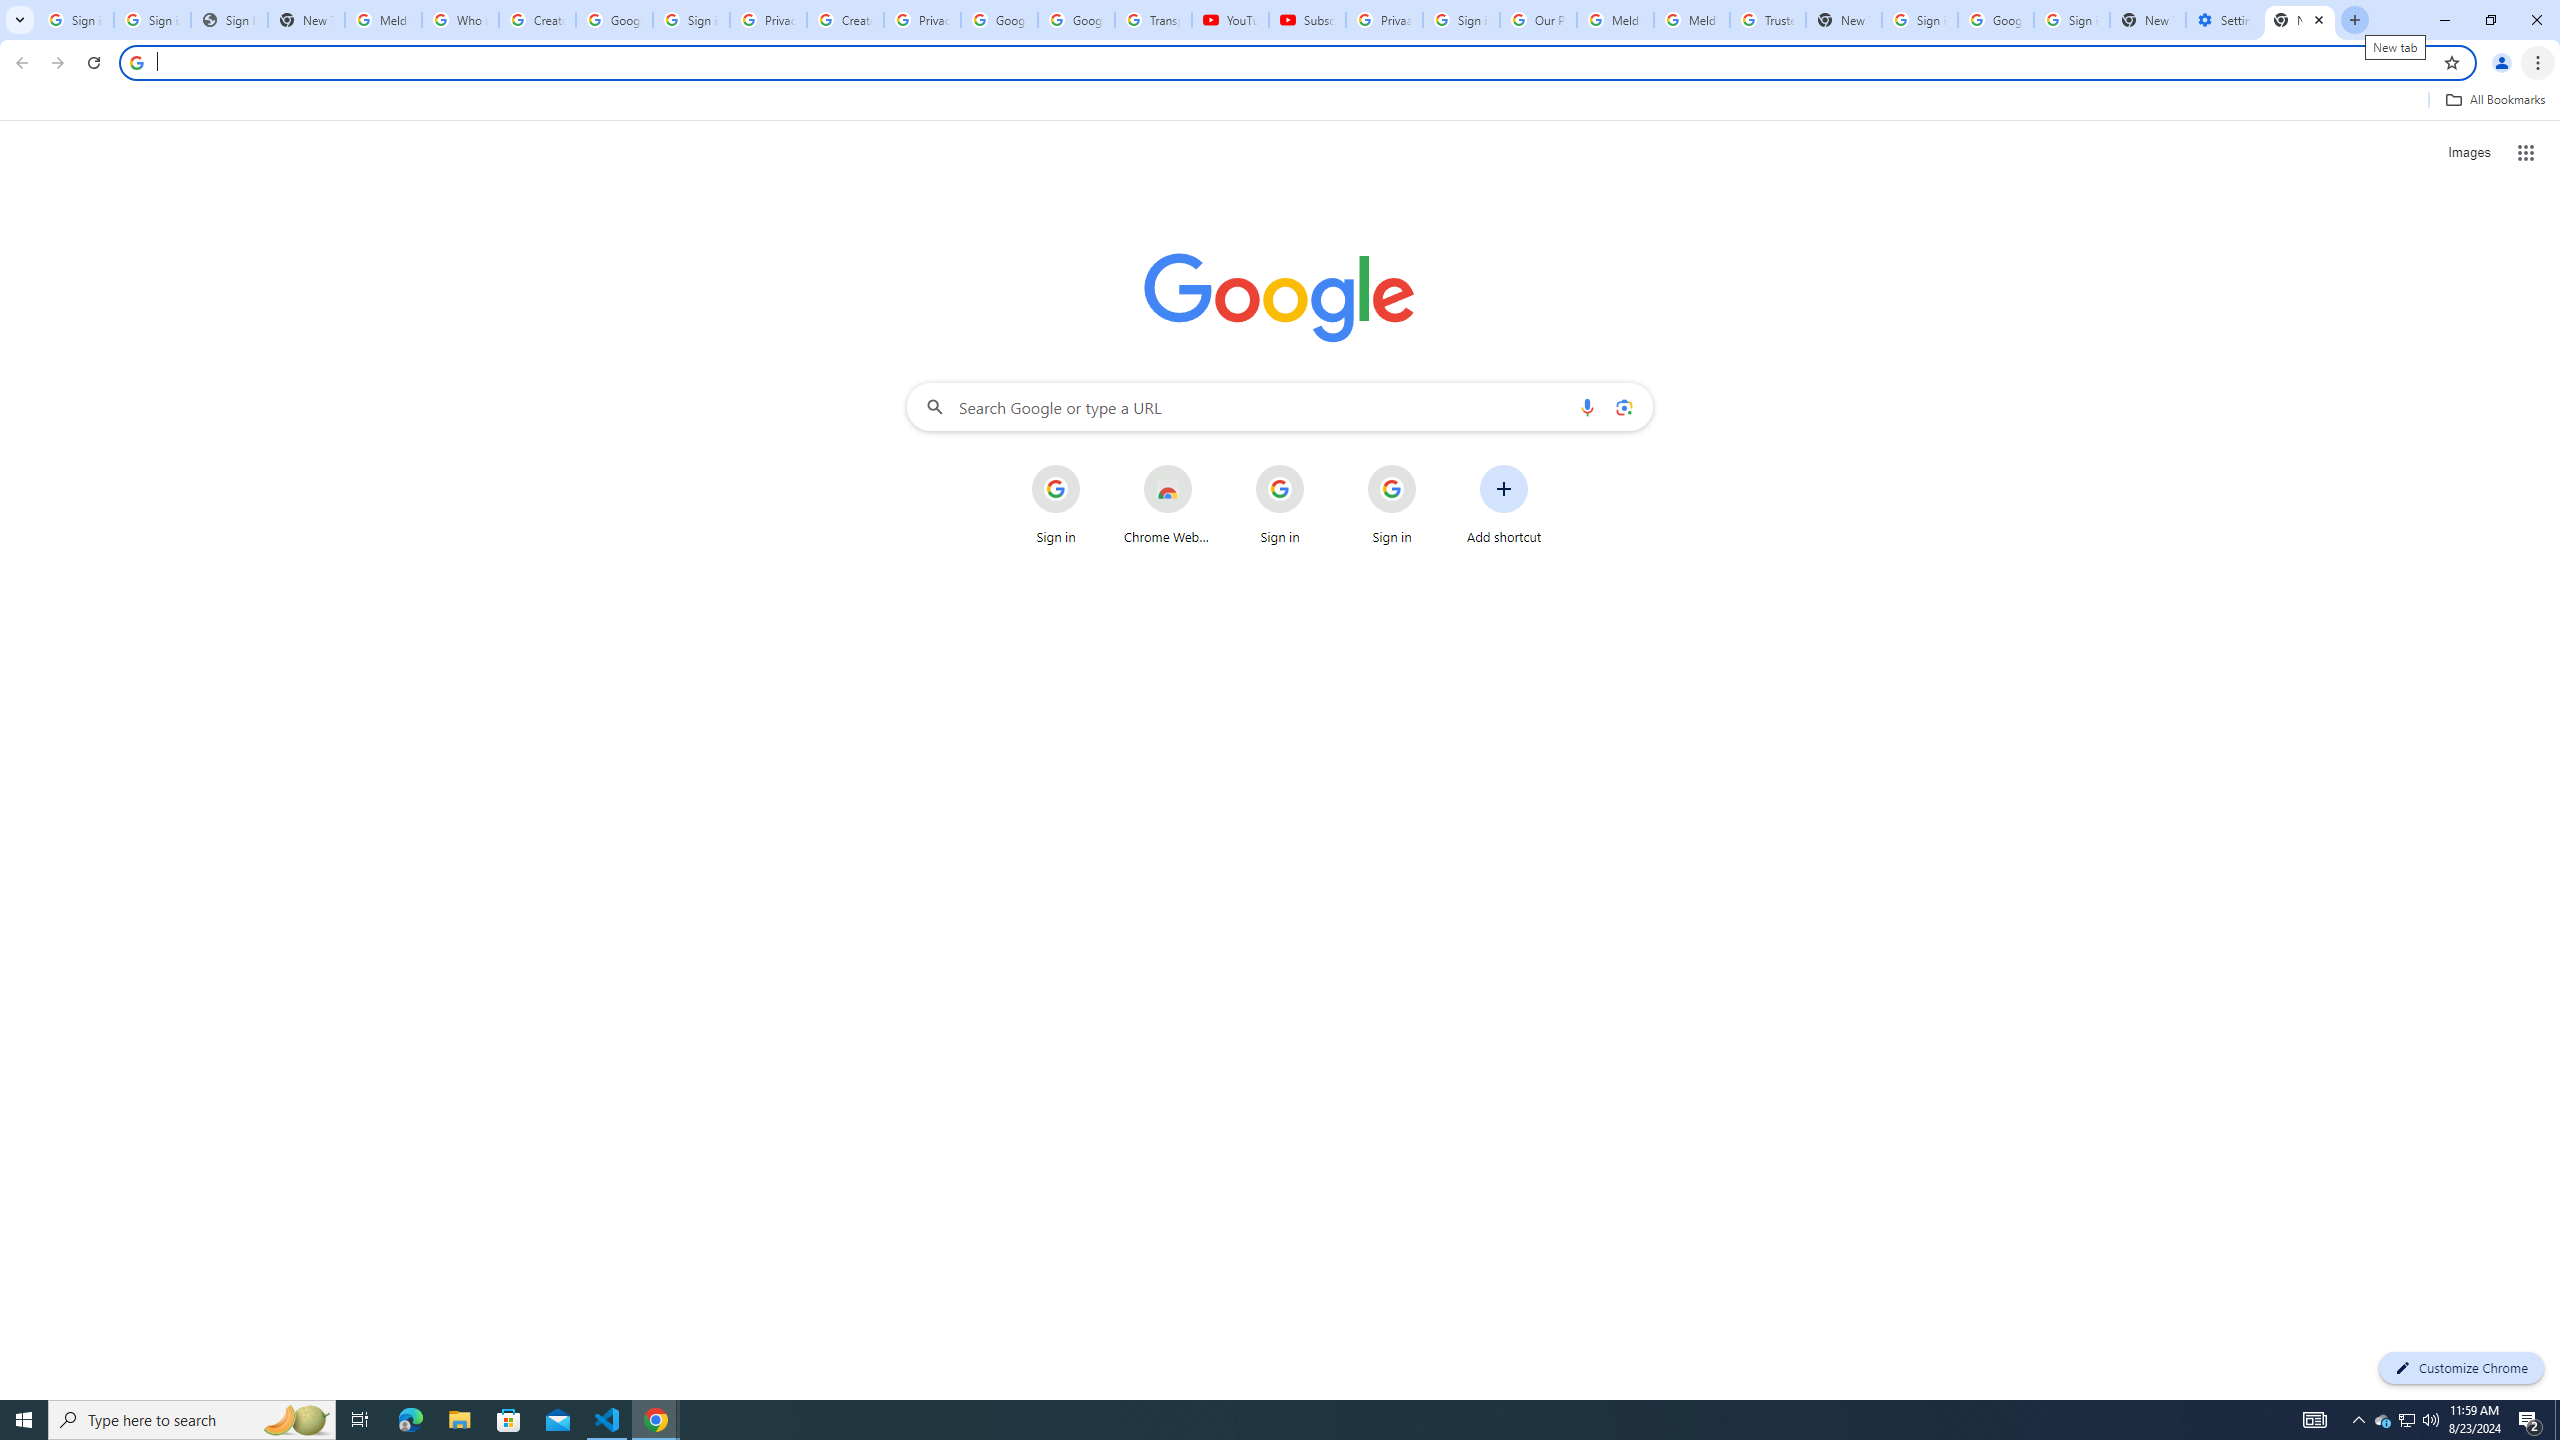 The width and height of the screenshot is (2560, 1440). Describe the element at coordinates (1280, 406) in the screenshot. I see `Search Google or type a URL` at that location.